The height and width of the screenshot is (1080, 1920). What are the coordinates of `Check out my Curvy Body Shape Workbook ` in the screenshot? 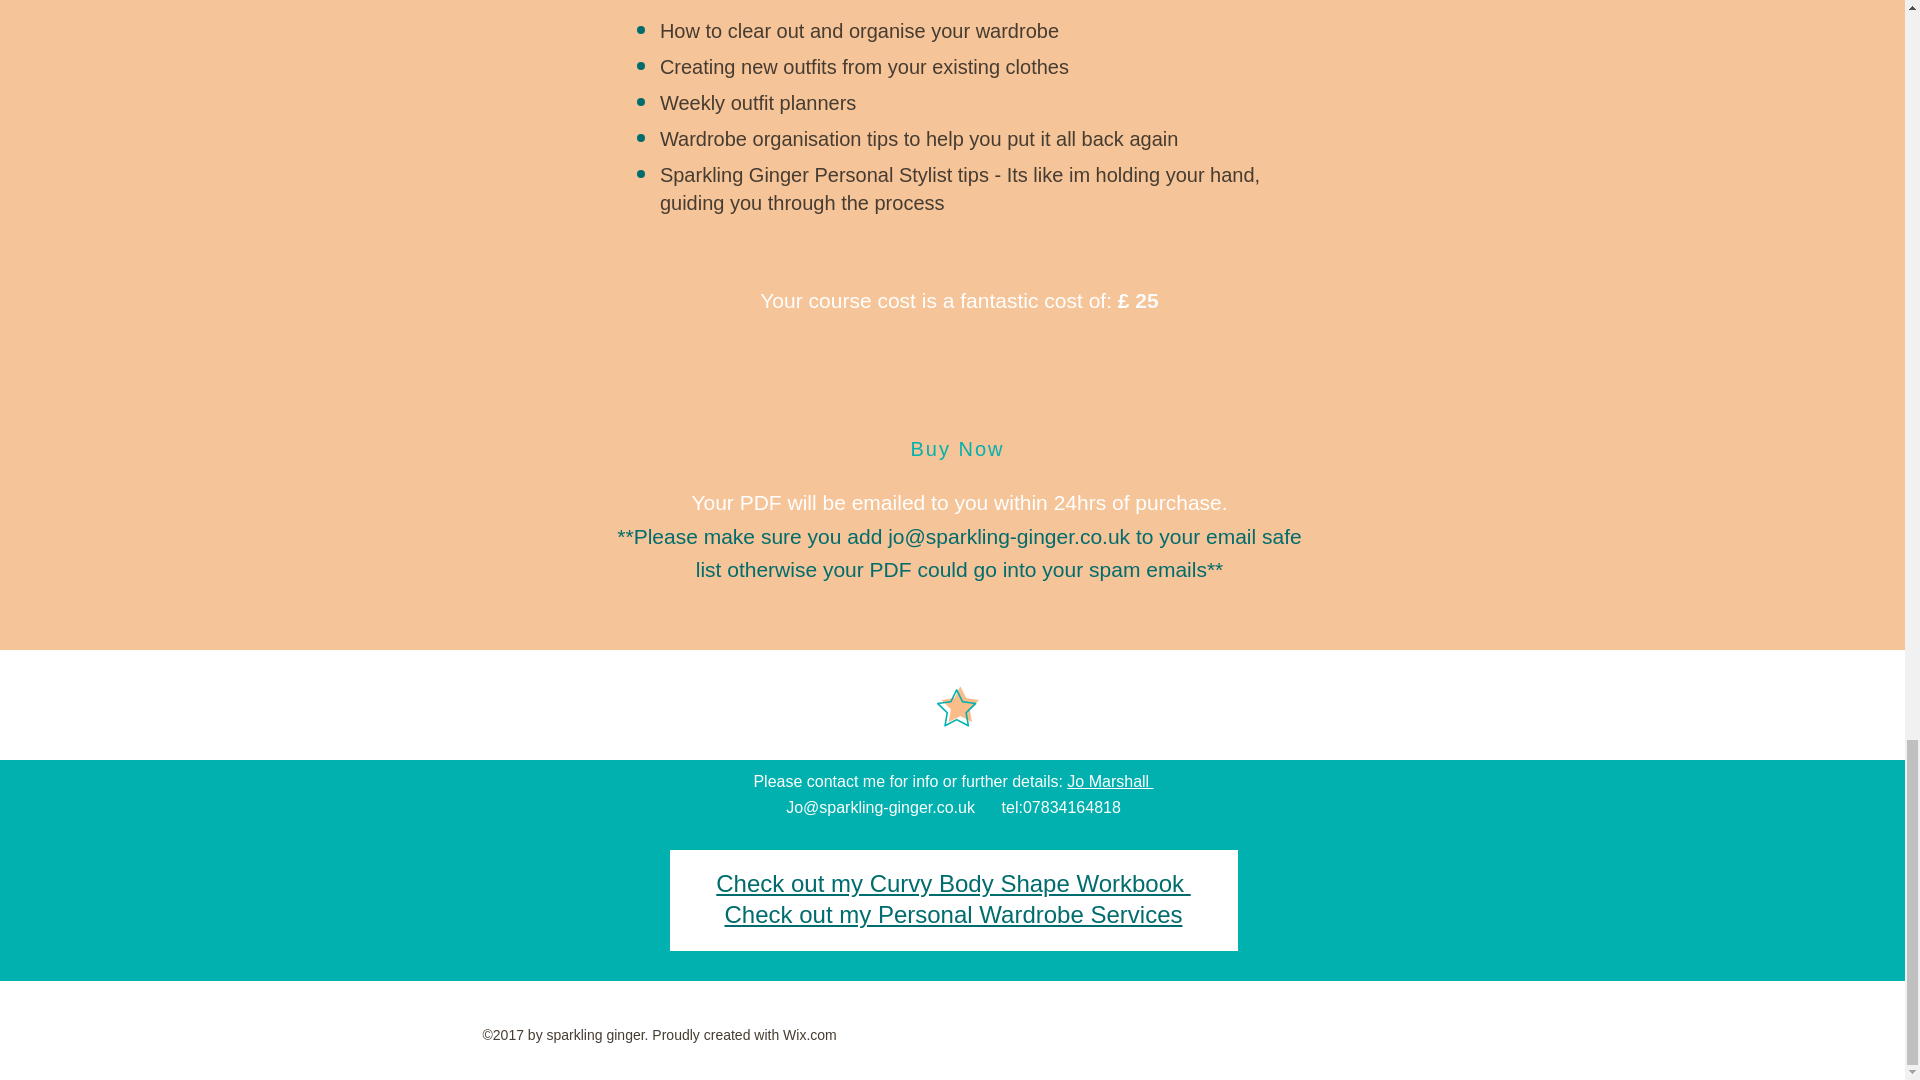 It's located at (953, 884).